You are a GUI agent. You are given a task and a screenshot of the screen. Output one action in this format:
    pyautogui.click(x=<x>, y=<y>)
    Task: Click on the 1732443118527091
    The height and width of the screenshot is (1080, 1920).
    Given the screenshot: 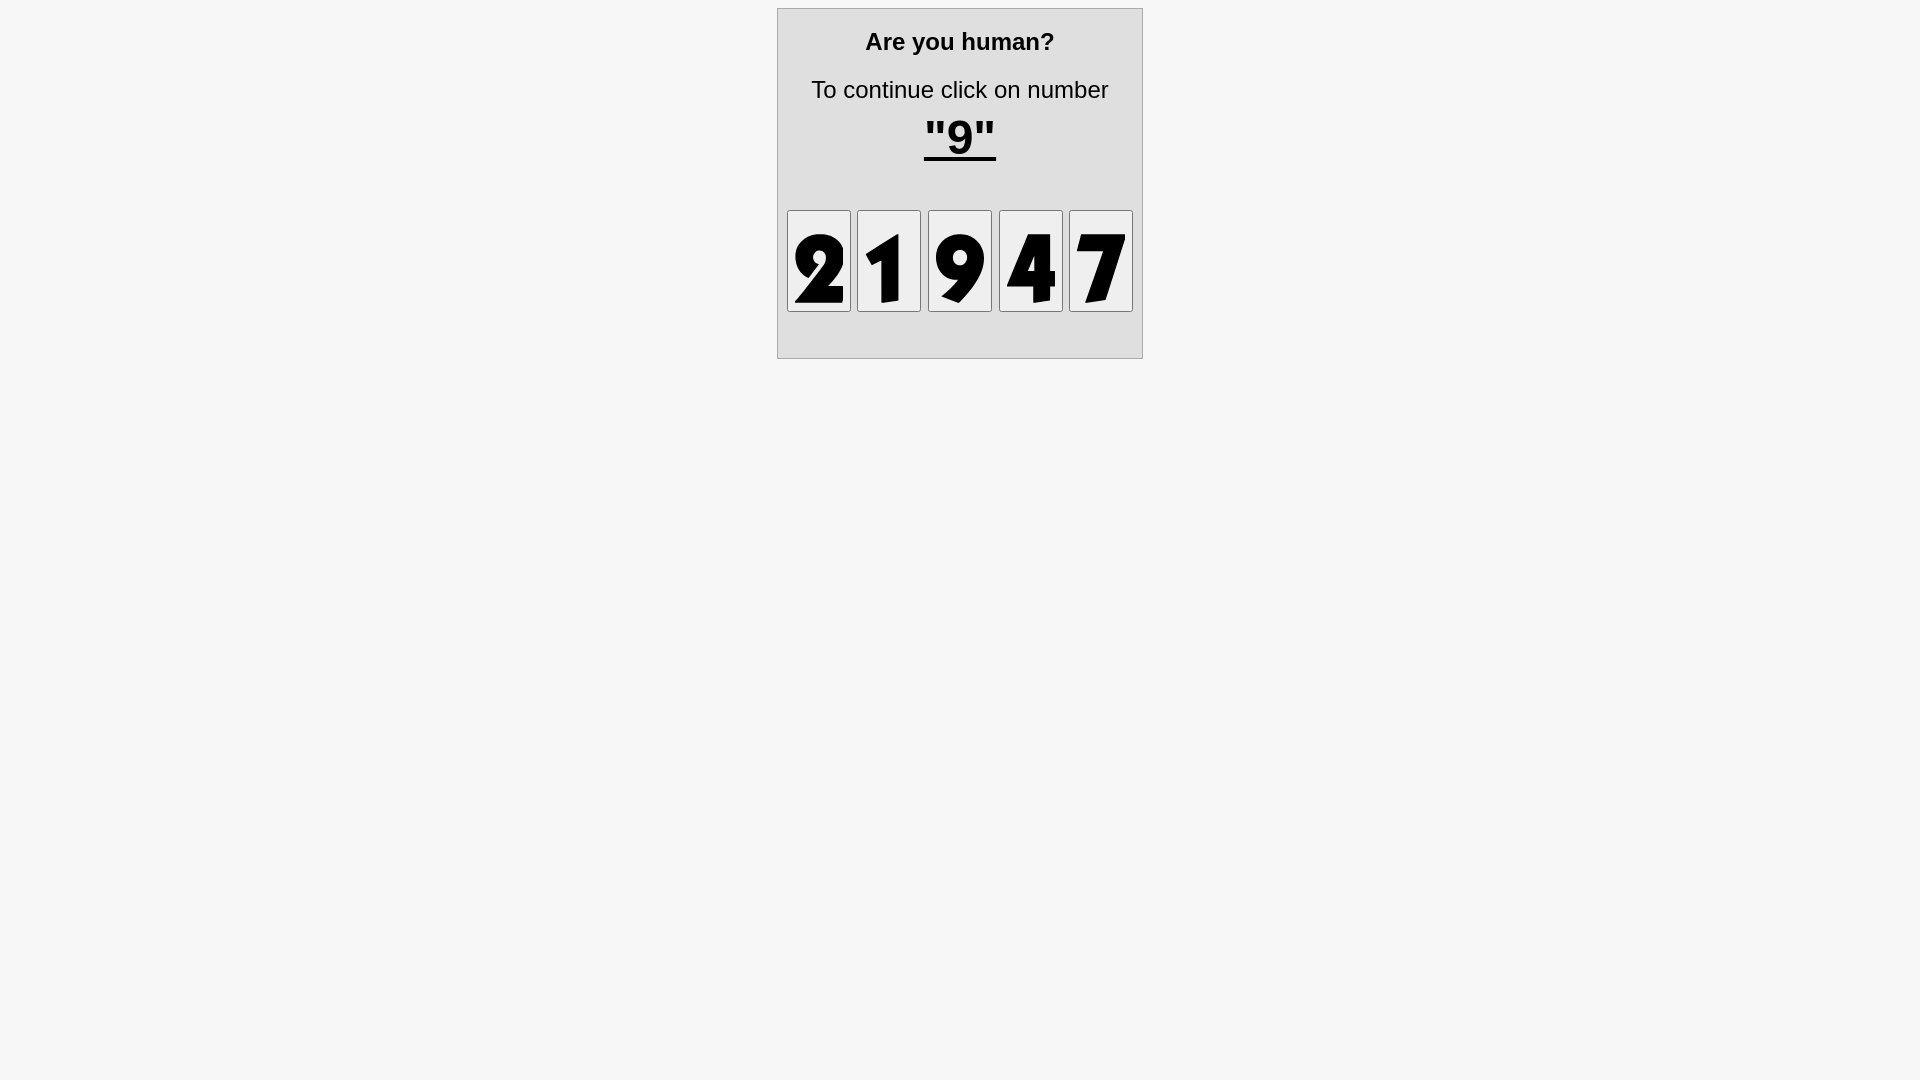 What is the action you would take?
    pyautogui.click(x=960, y=260)
    